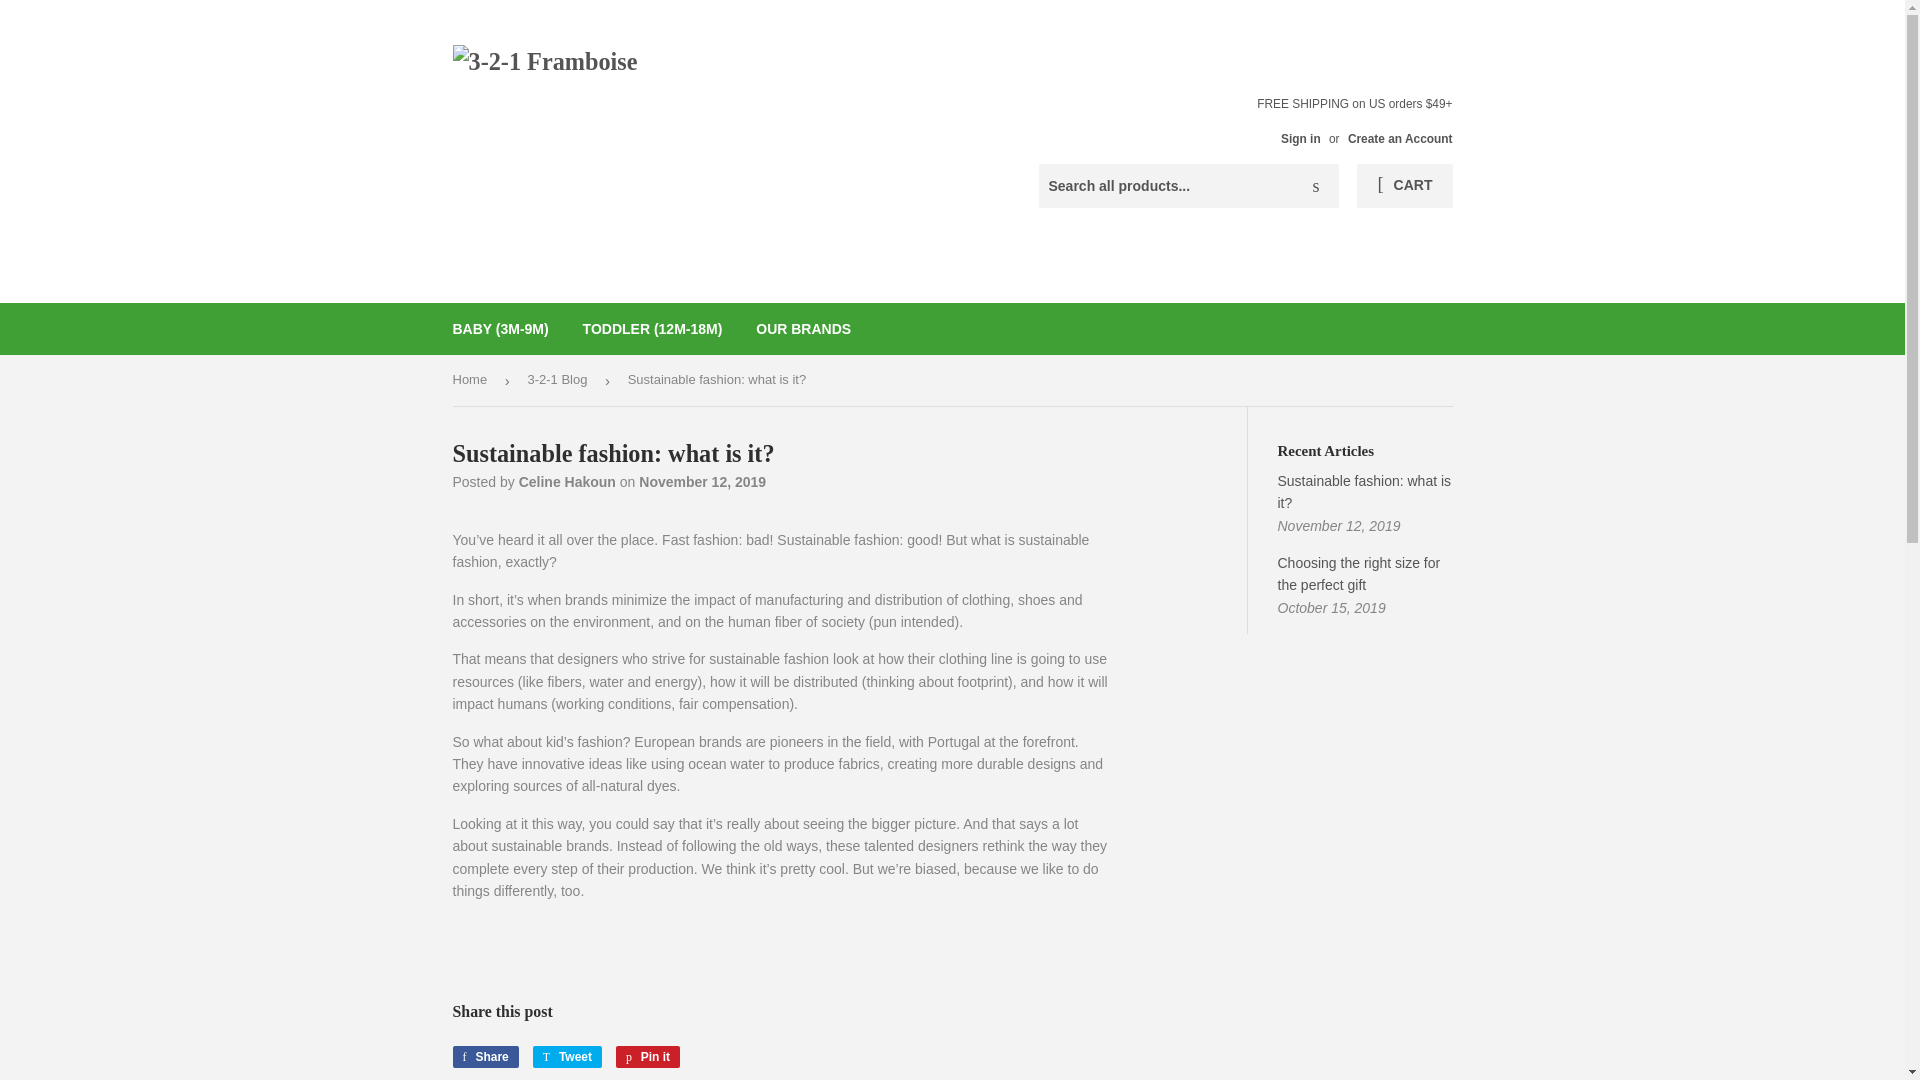  What do you see at coordinates (1300, 138) in the screenshot?
I see `3-2-1 Blog` at bounding box center [1300, 138].